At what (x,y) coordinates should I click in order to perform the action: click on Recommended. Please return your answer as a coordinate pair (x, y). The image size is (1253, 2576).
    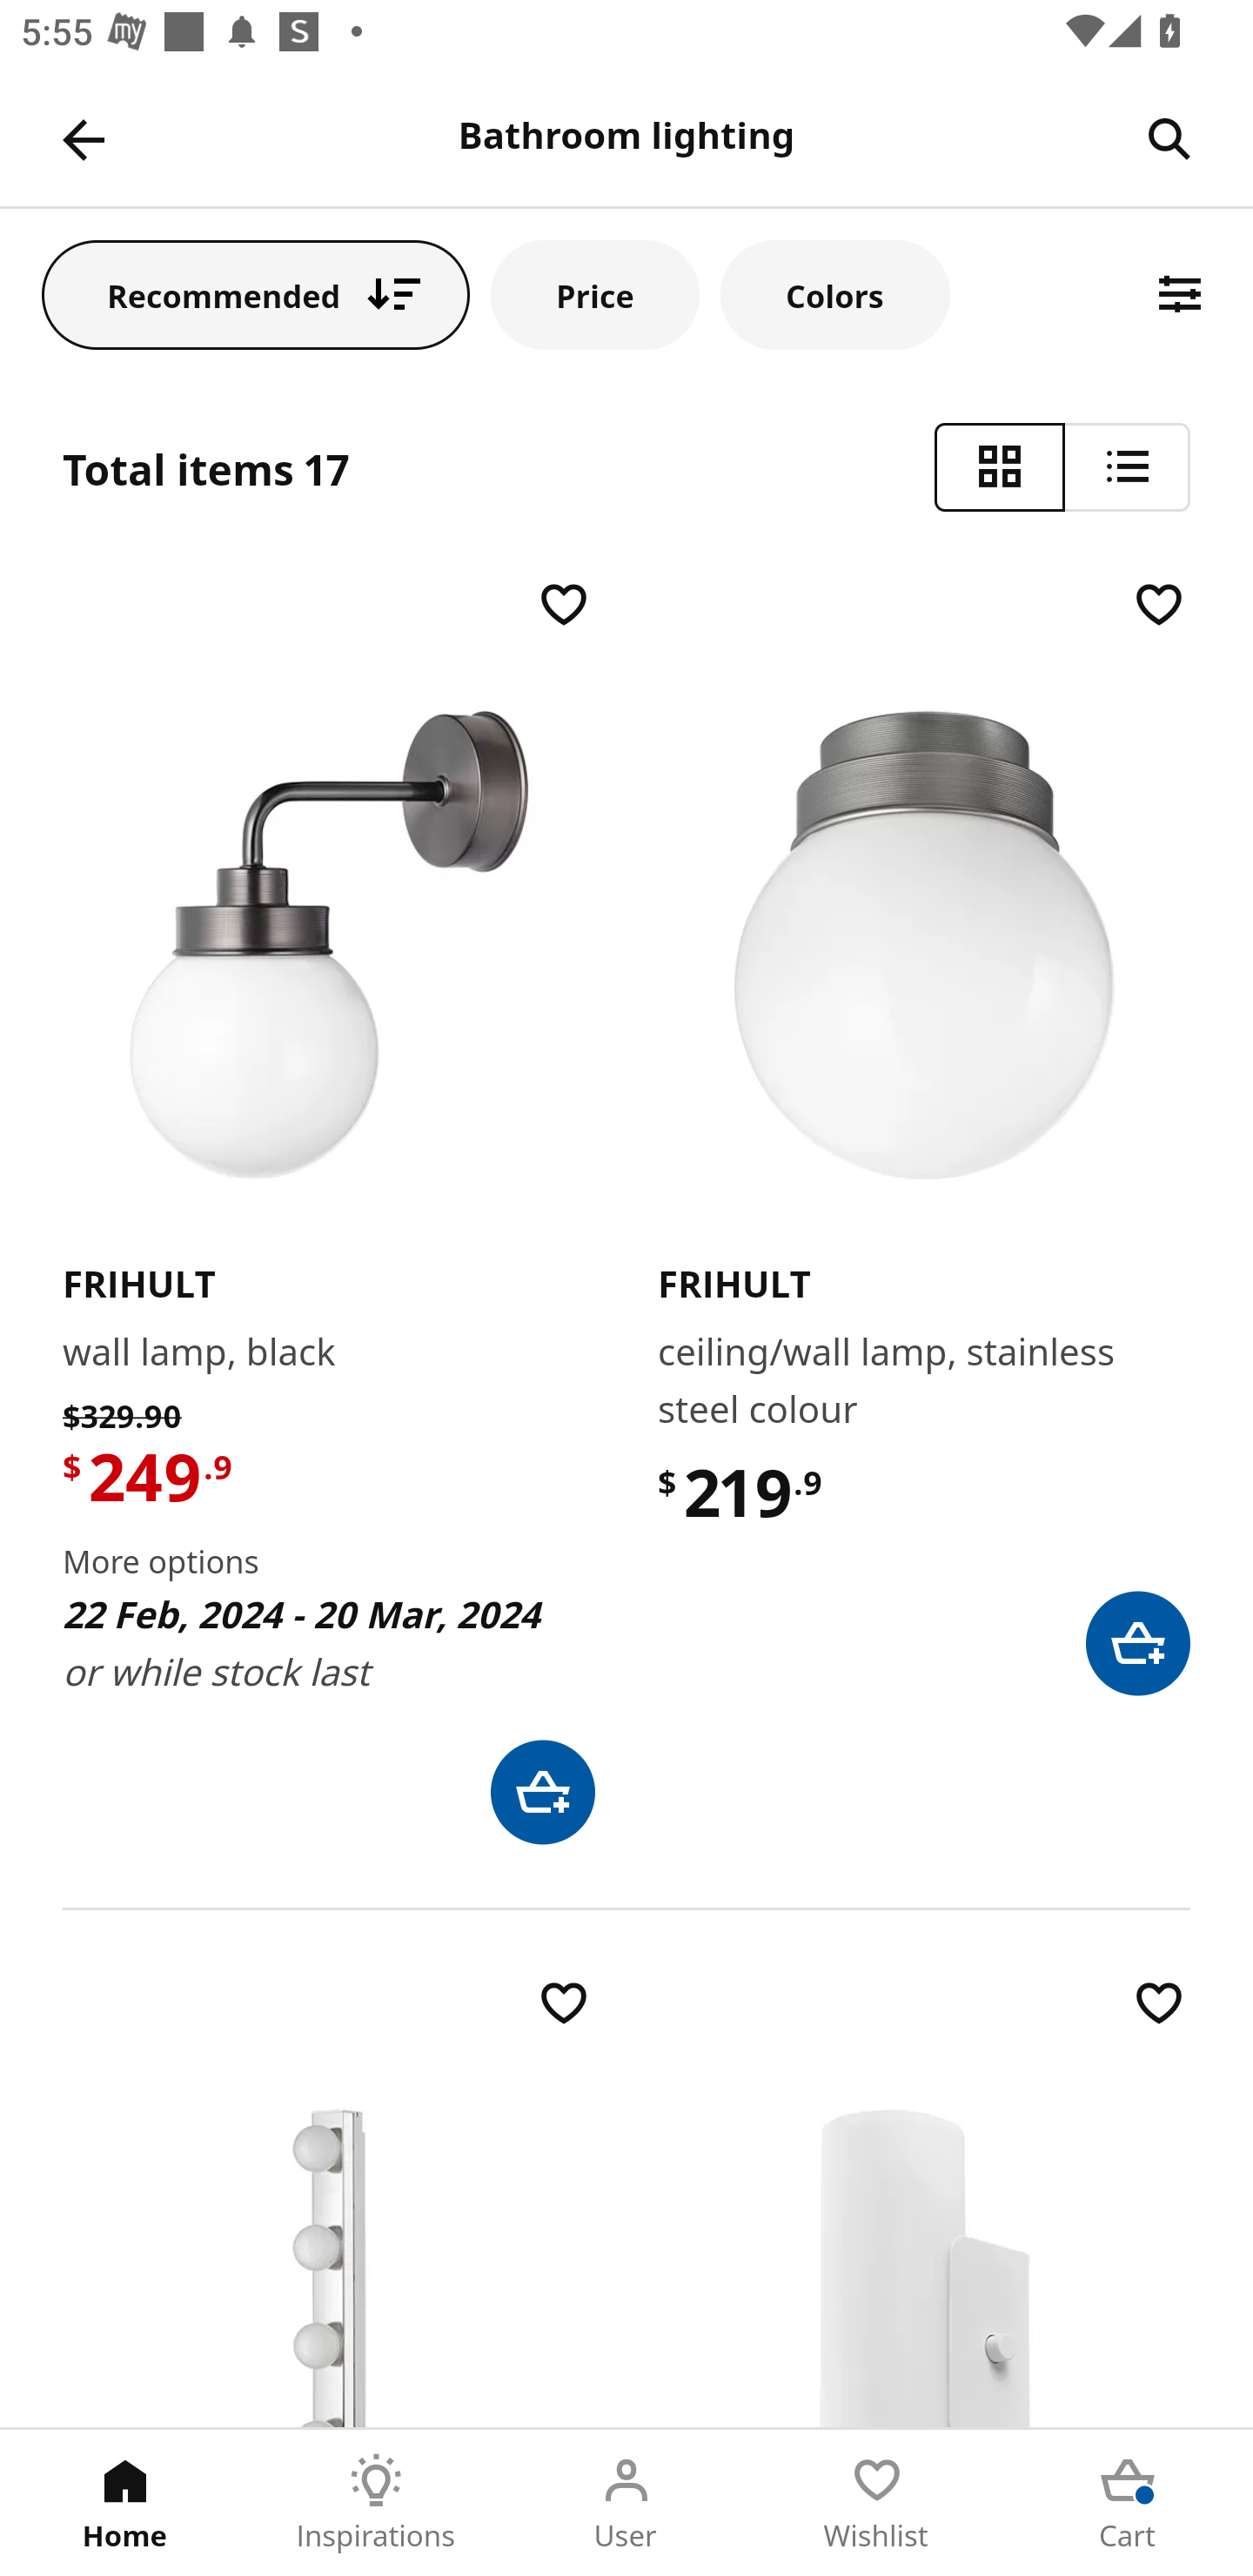
    Looking at the image, I should click on (256, 294).